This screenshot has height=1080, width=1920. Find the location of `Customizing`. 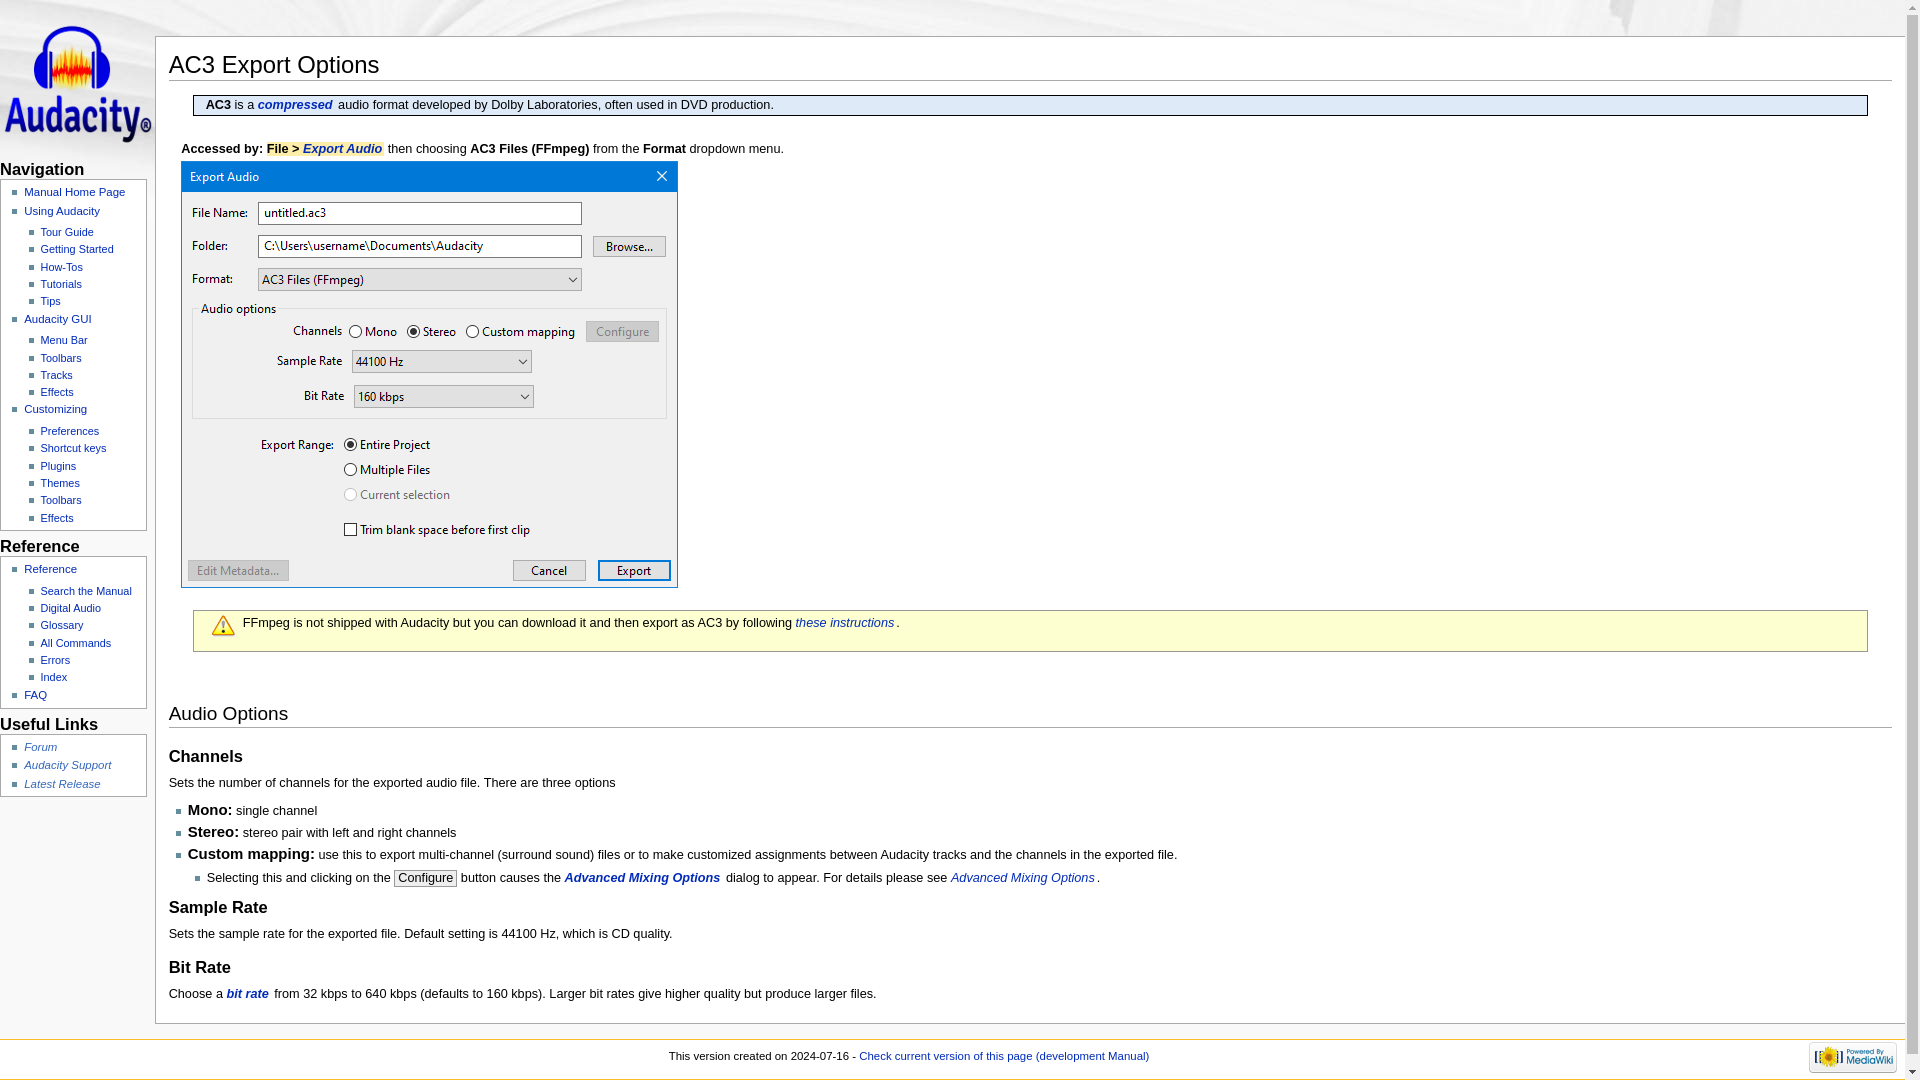

Customizing is located at coordinates (54, 408).